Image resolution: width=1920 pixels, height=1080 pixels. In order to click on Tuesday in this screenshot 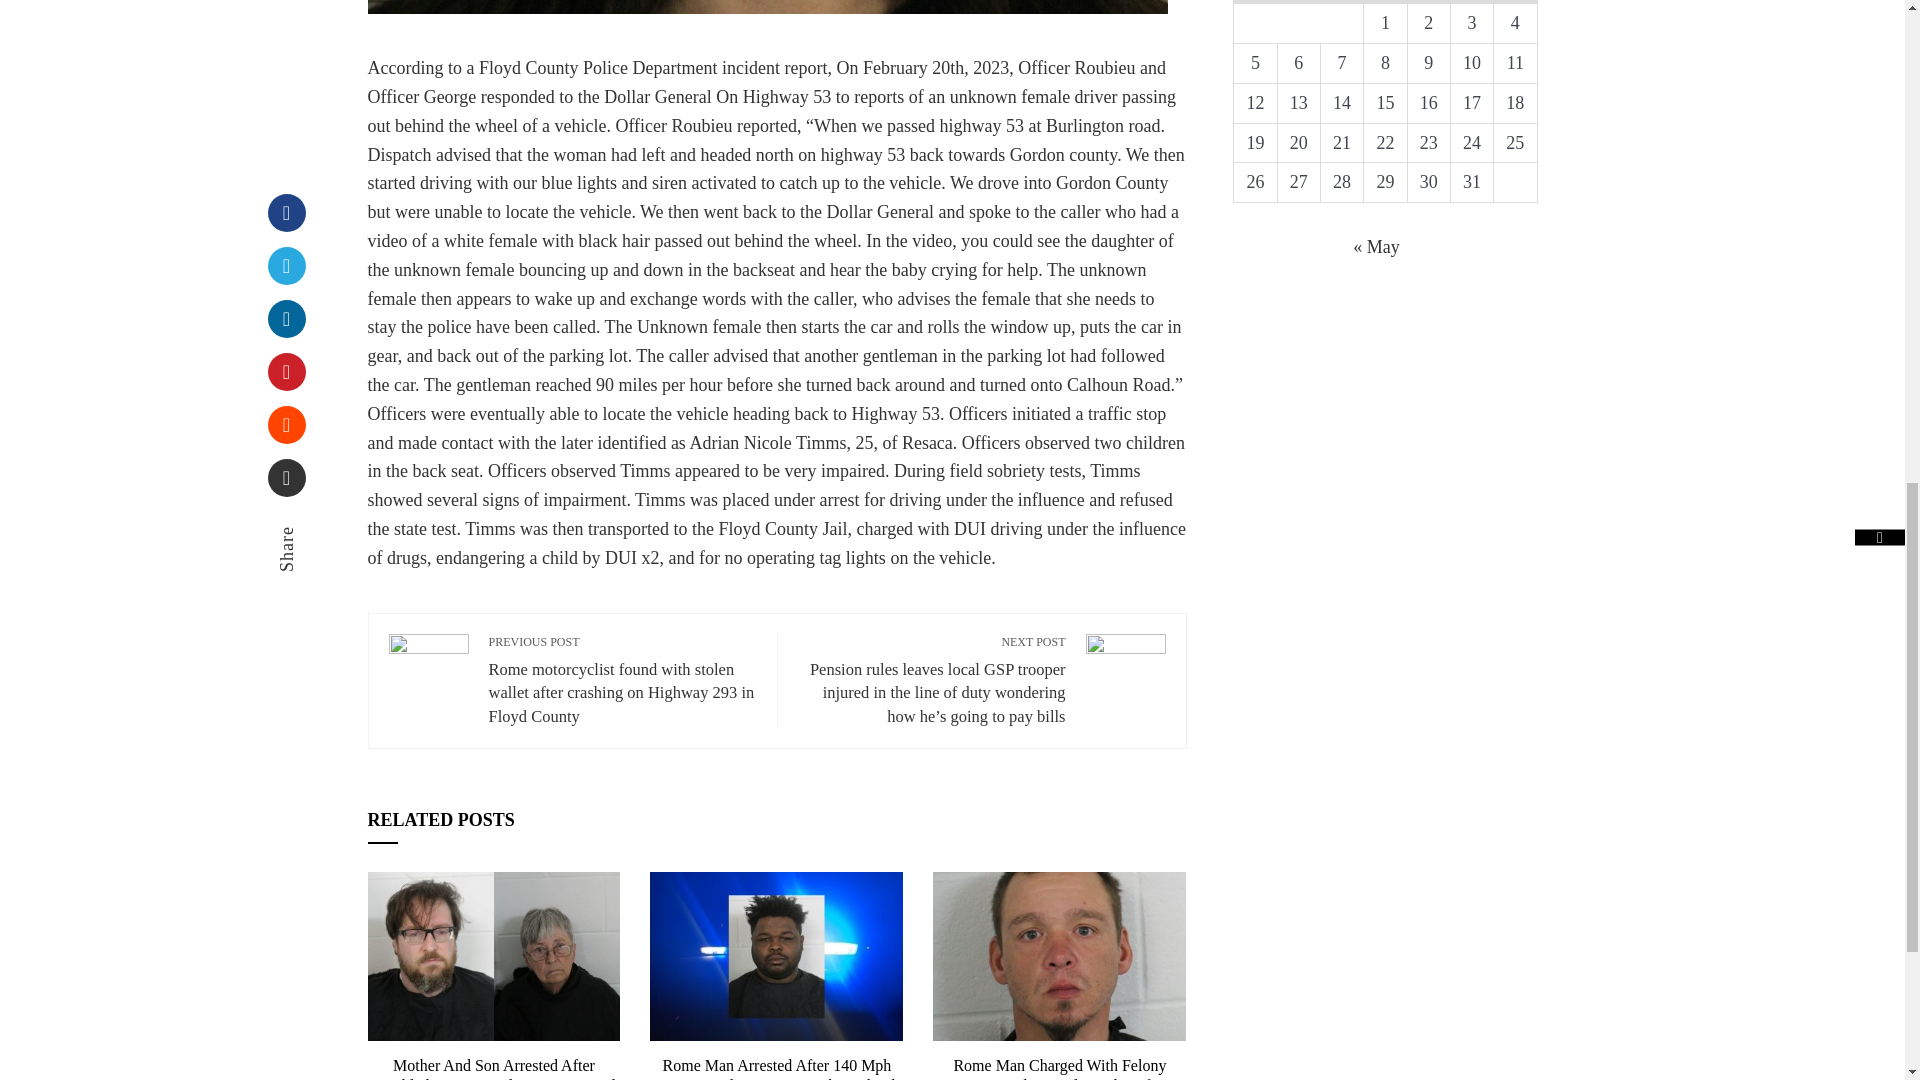, I will do `click(1298, 2)`.